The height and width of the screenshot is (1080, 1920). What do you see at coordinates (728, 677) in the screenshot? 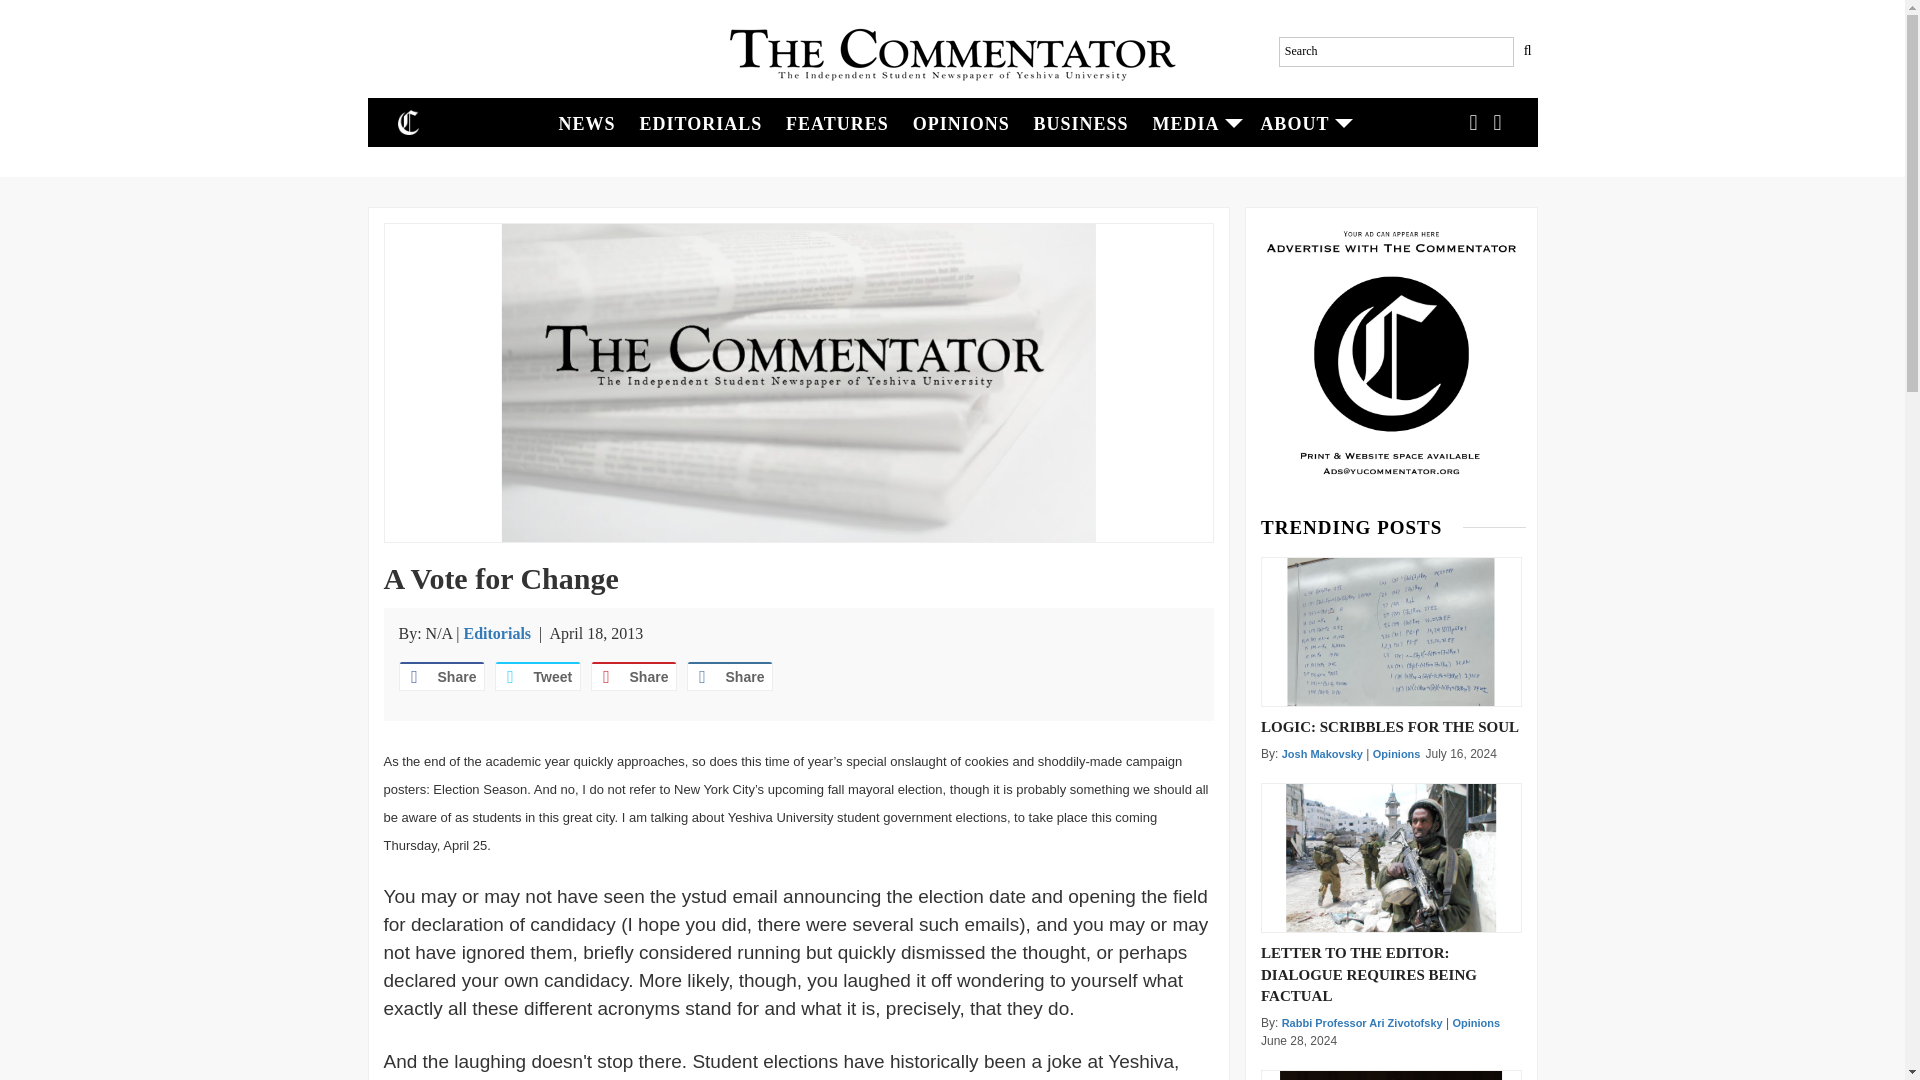
I see `Share on LinkedIn` at bounding box center [728, 677].